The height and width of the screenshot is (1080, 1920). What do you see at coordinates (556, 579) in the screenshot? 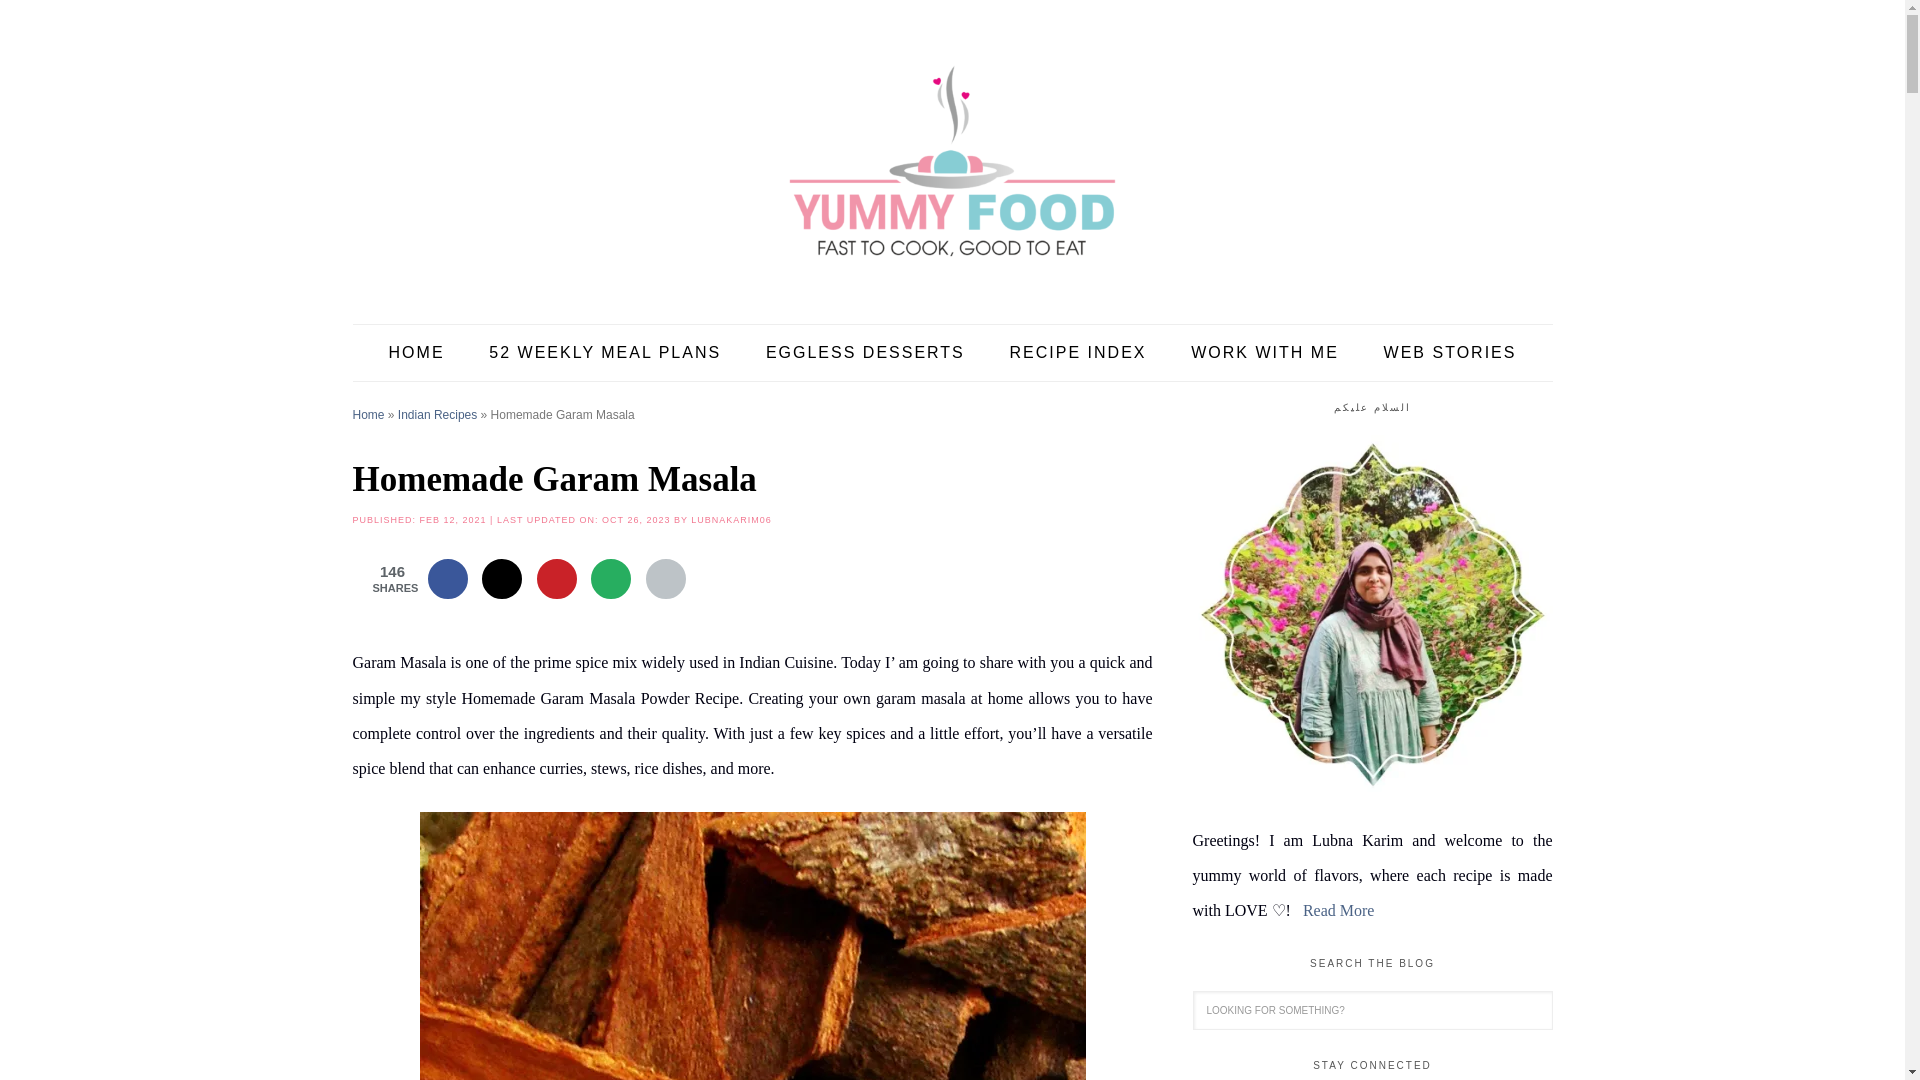
I see `Save to Pinterest` at bounding box center [556, 579].